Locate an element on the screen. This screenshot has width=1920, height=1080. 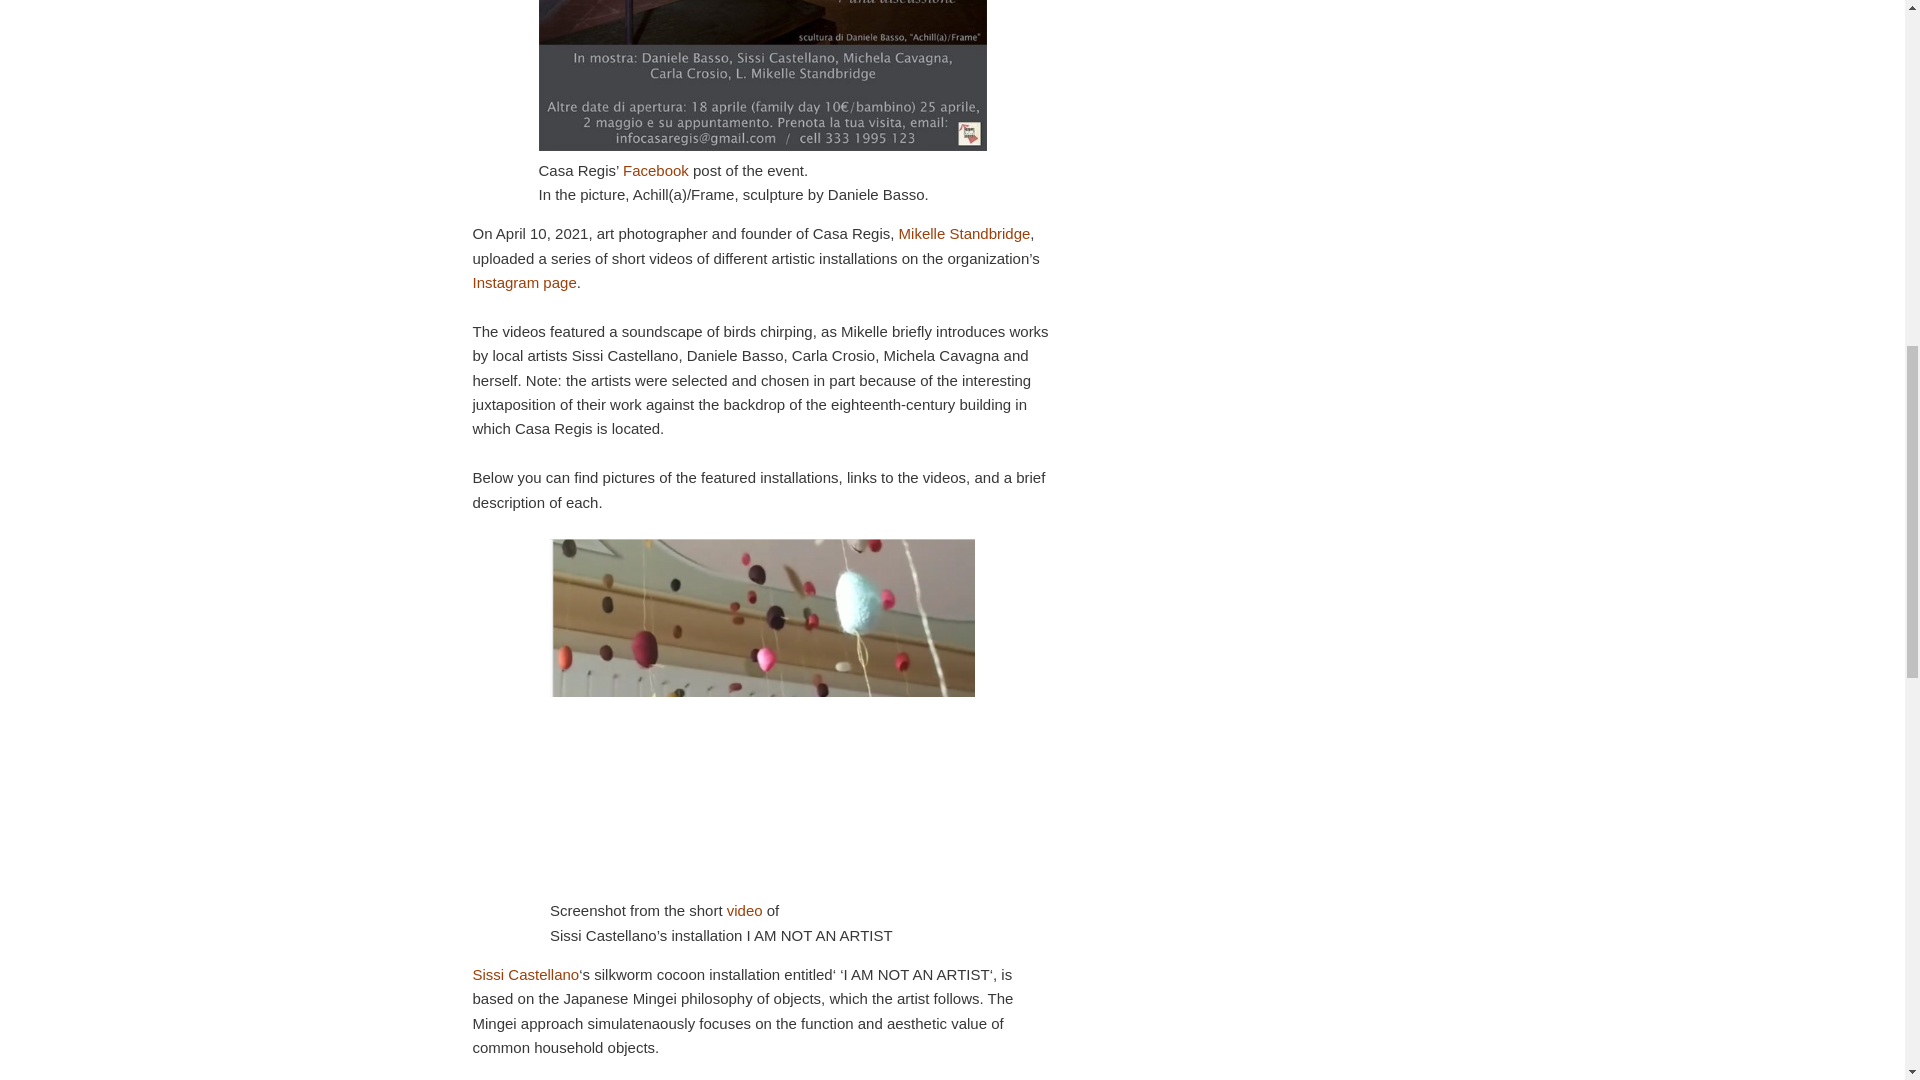
Sissi Castellano is located at coordinates (526, 974).